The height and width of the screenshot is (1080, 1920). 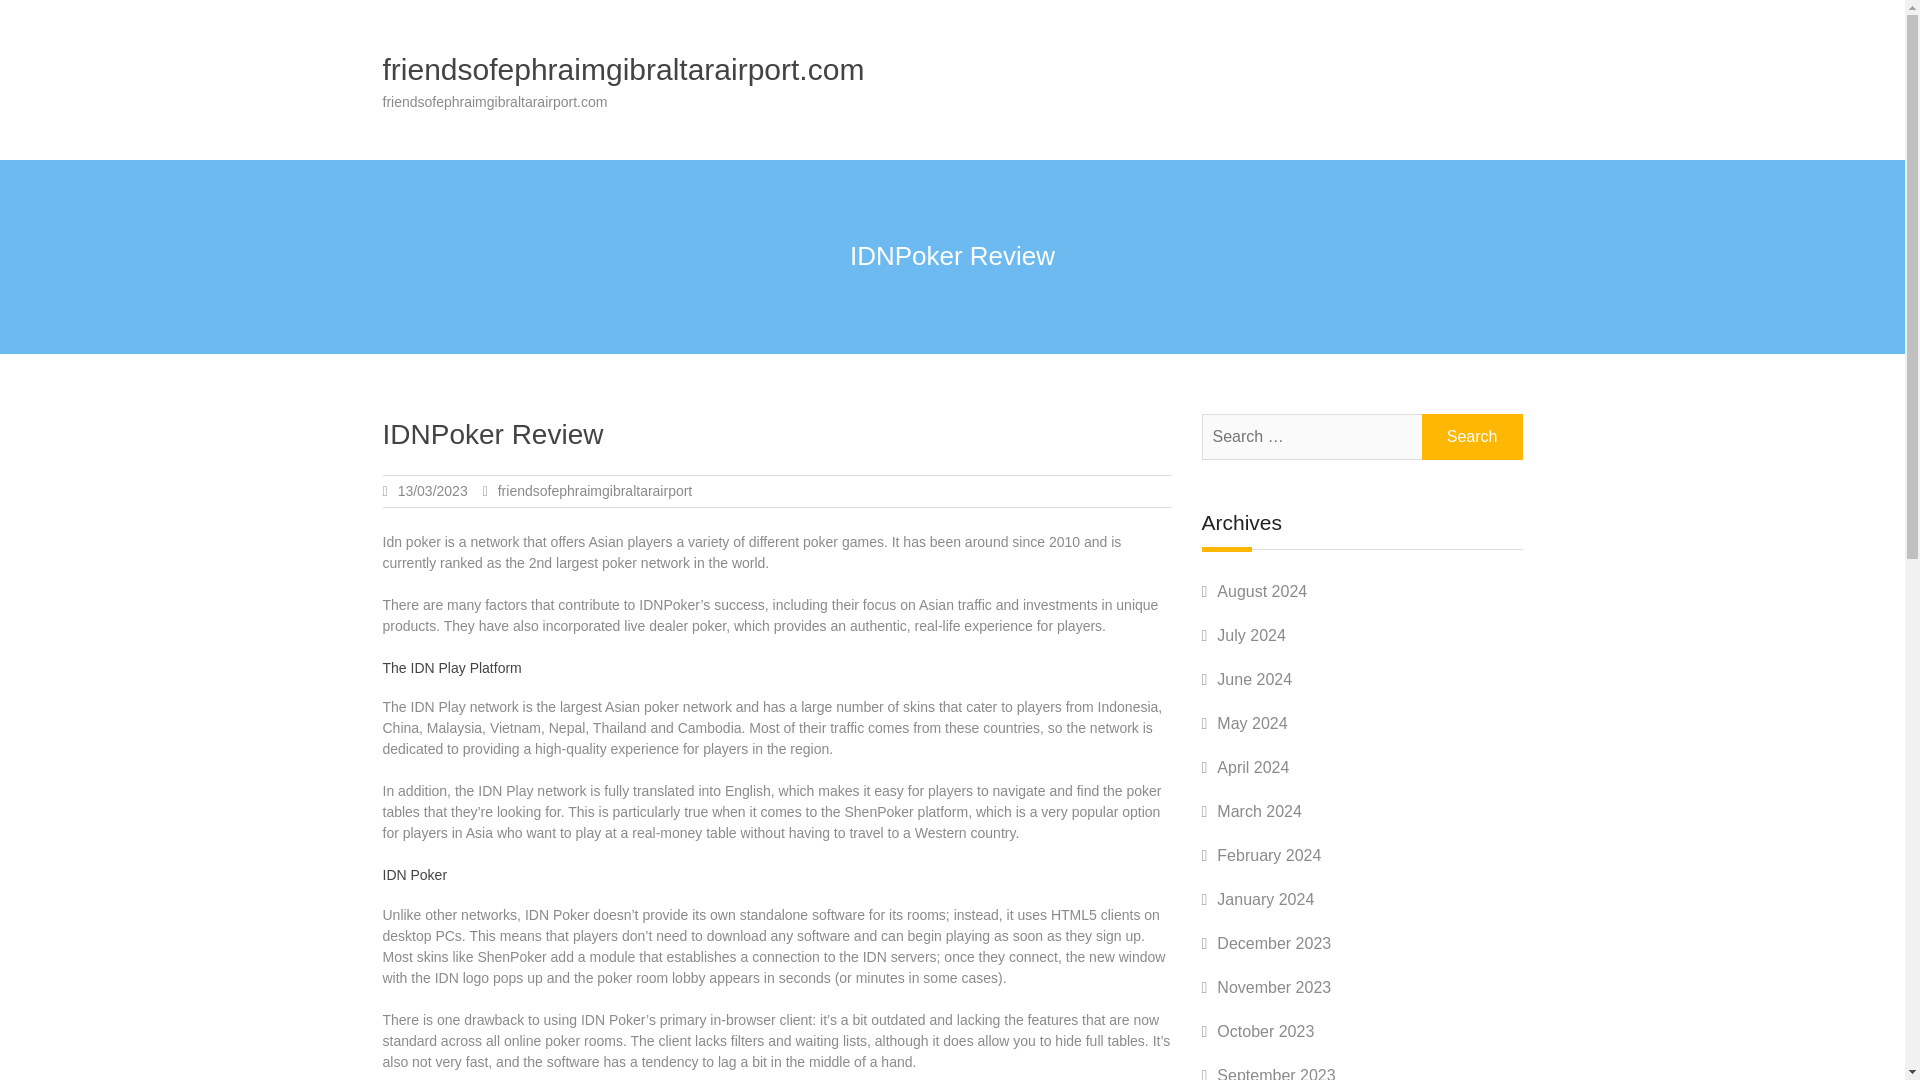 What do you see at coordinates (1262, 592) in the screenshot?
I see `August 2024` at bounding box center [1262, 592].